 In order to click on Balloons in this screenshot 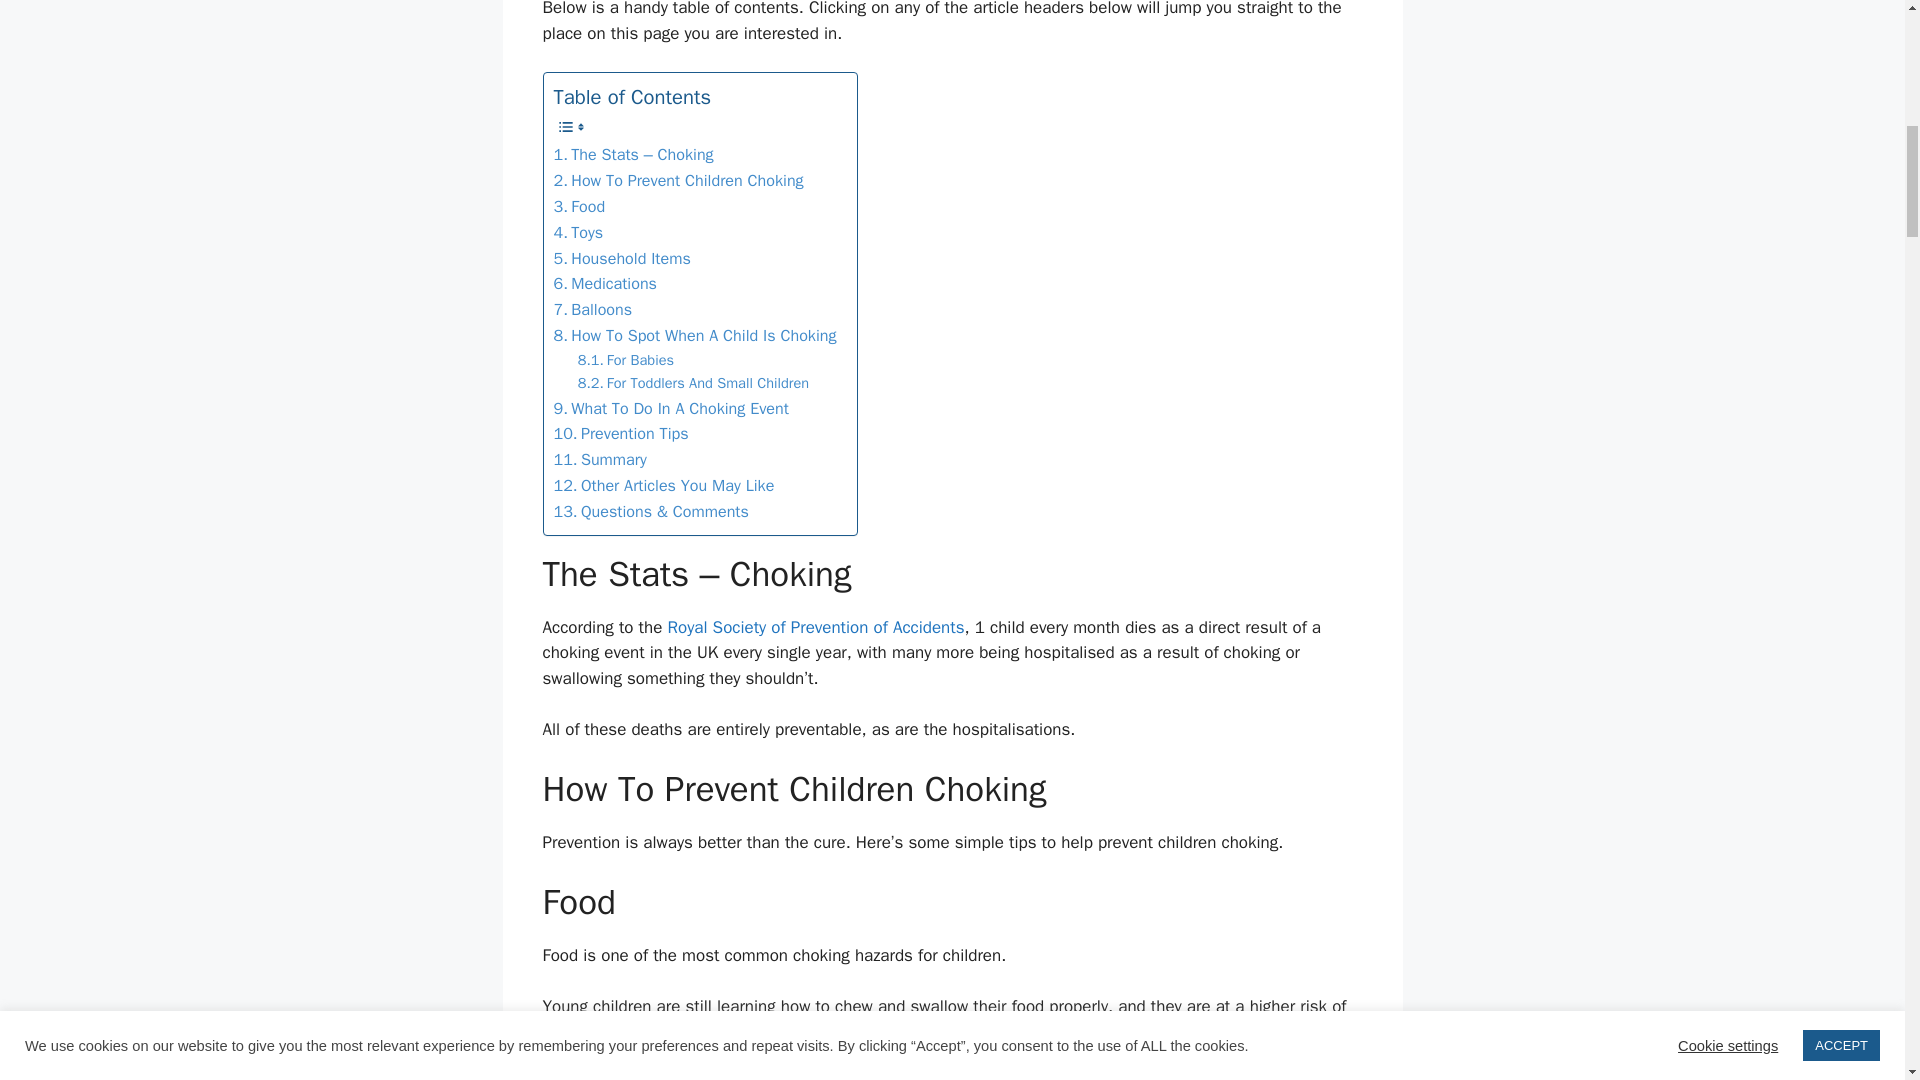, I will do `click(594, 310)`.